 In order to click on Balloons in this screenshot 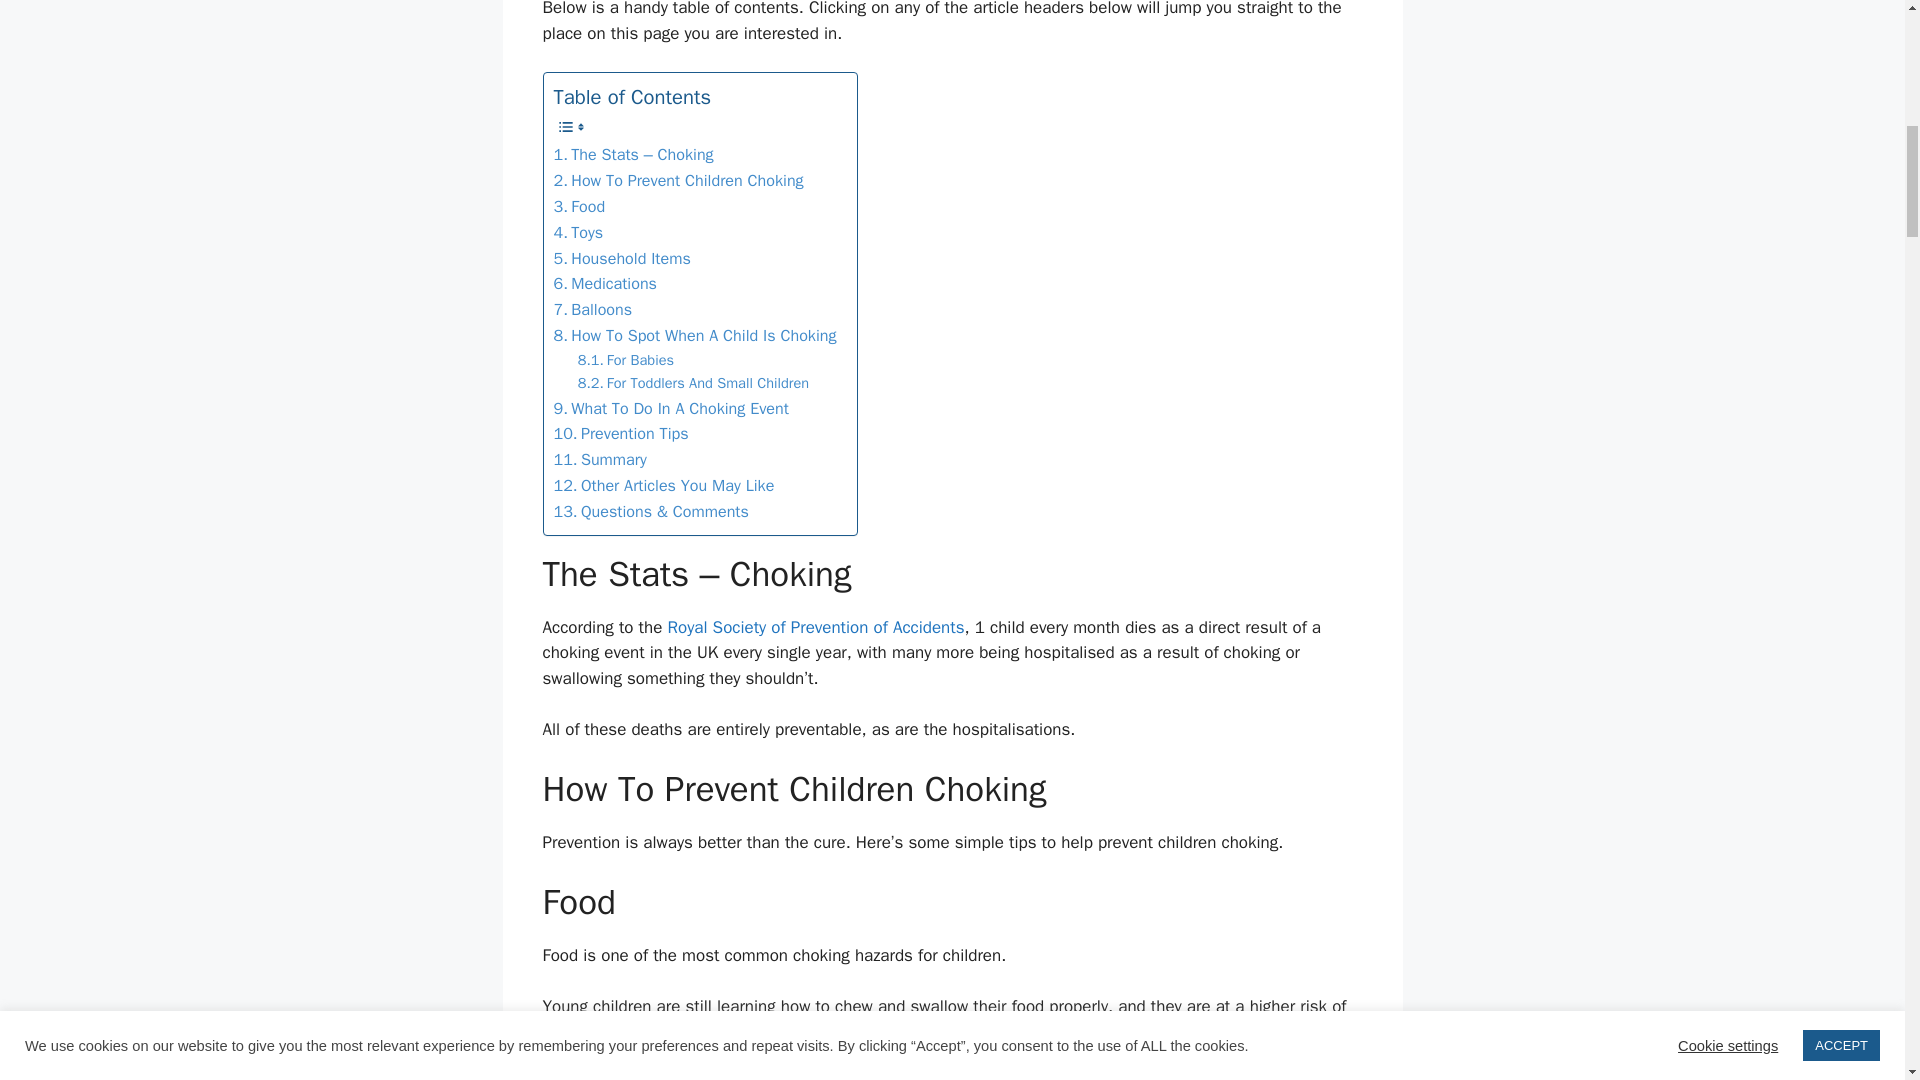, I will do `click(594, 310)`.